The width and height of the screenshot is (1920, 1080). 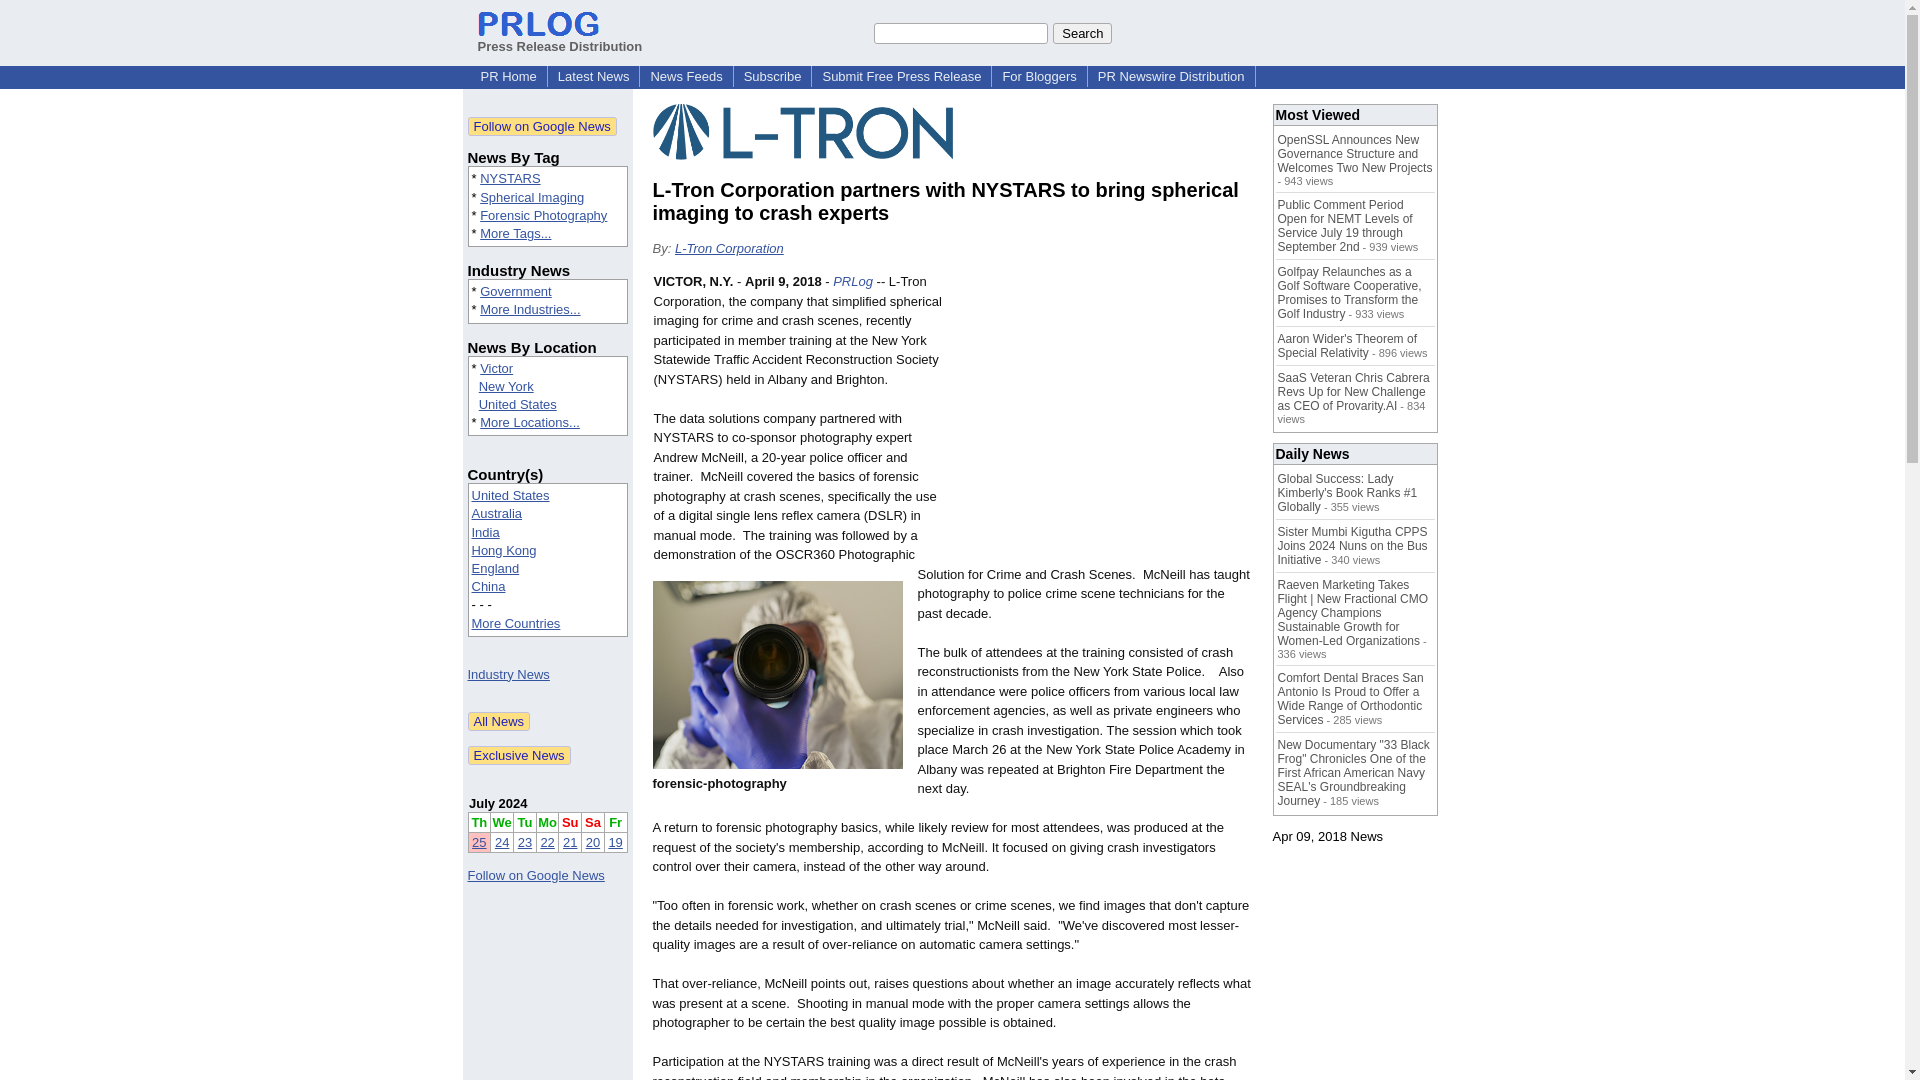 What do you see at coordinates (500, 721) in the screenshot?
I see `All News` at bounding box center [500, 721].